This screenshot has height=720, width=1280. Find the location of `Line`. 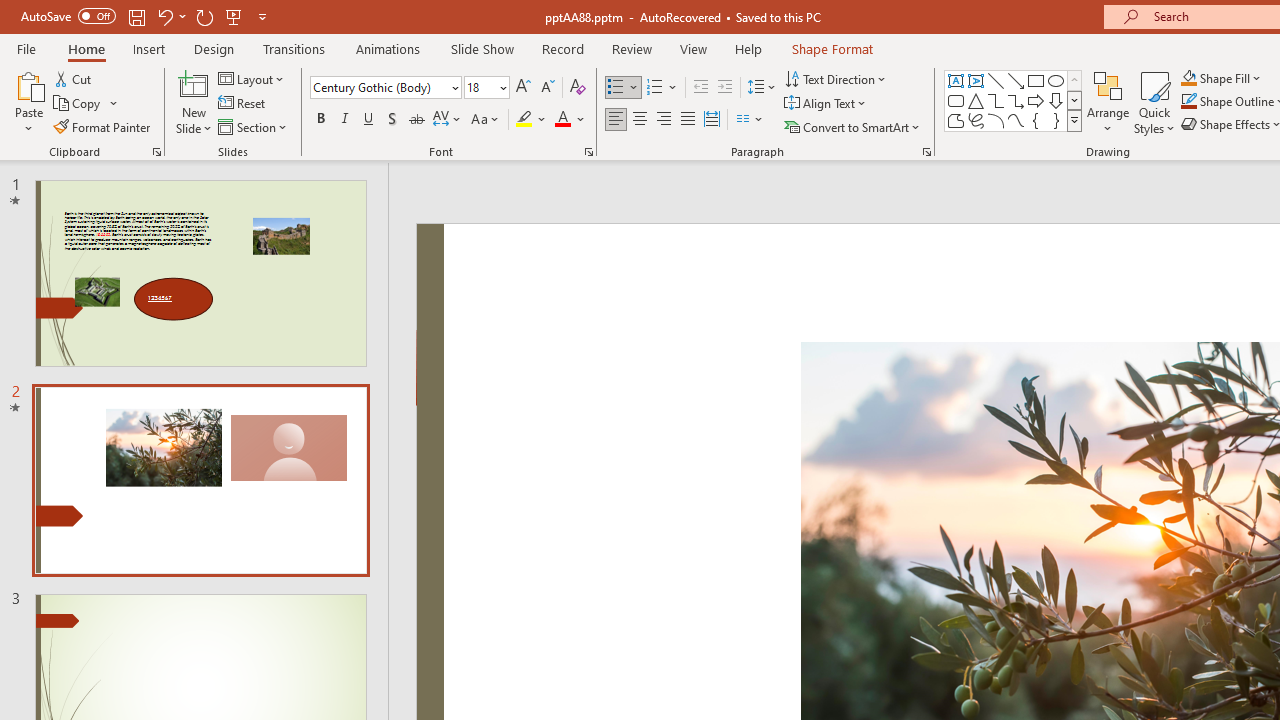

Line is located at coordinates (996, 80).